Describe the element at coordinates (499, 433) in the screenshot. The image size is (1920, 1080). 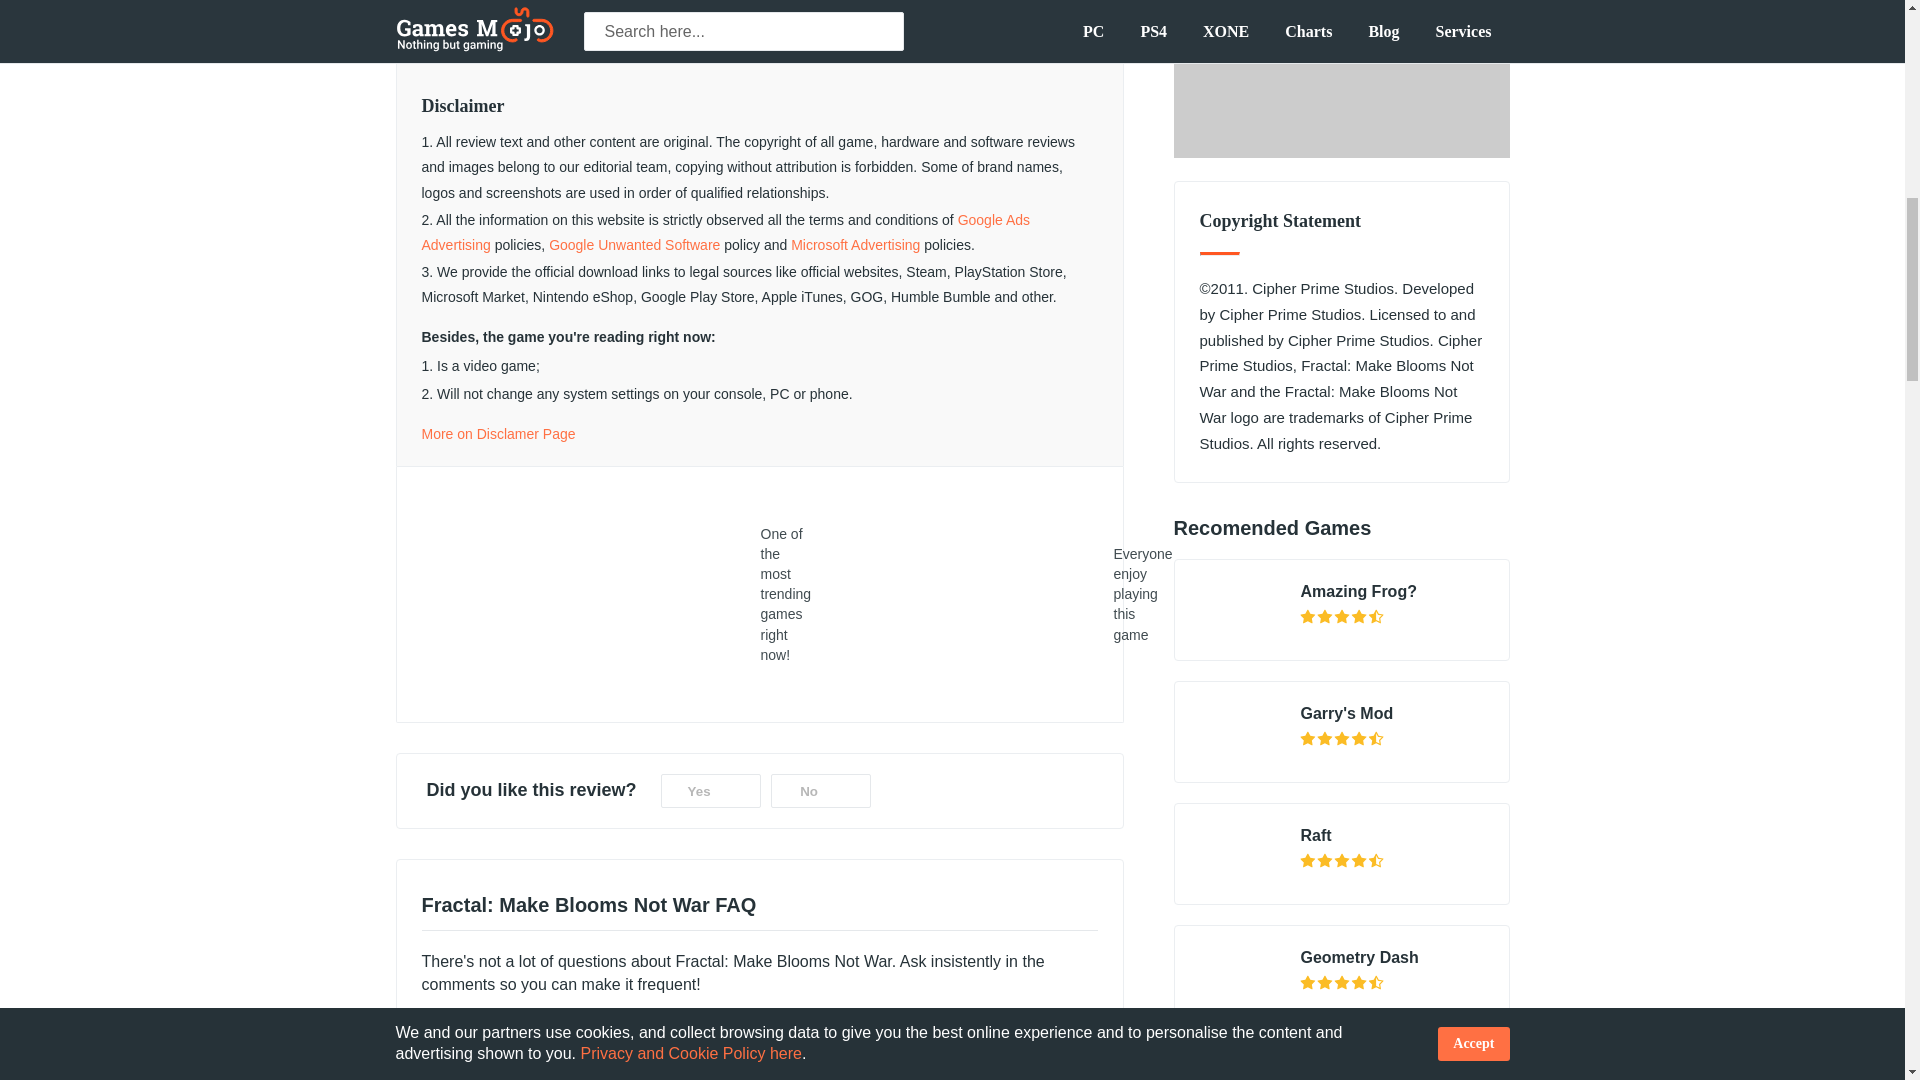
I see `More on Disclamer Page` at that location.